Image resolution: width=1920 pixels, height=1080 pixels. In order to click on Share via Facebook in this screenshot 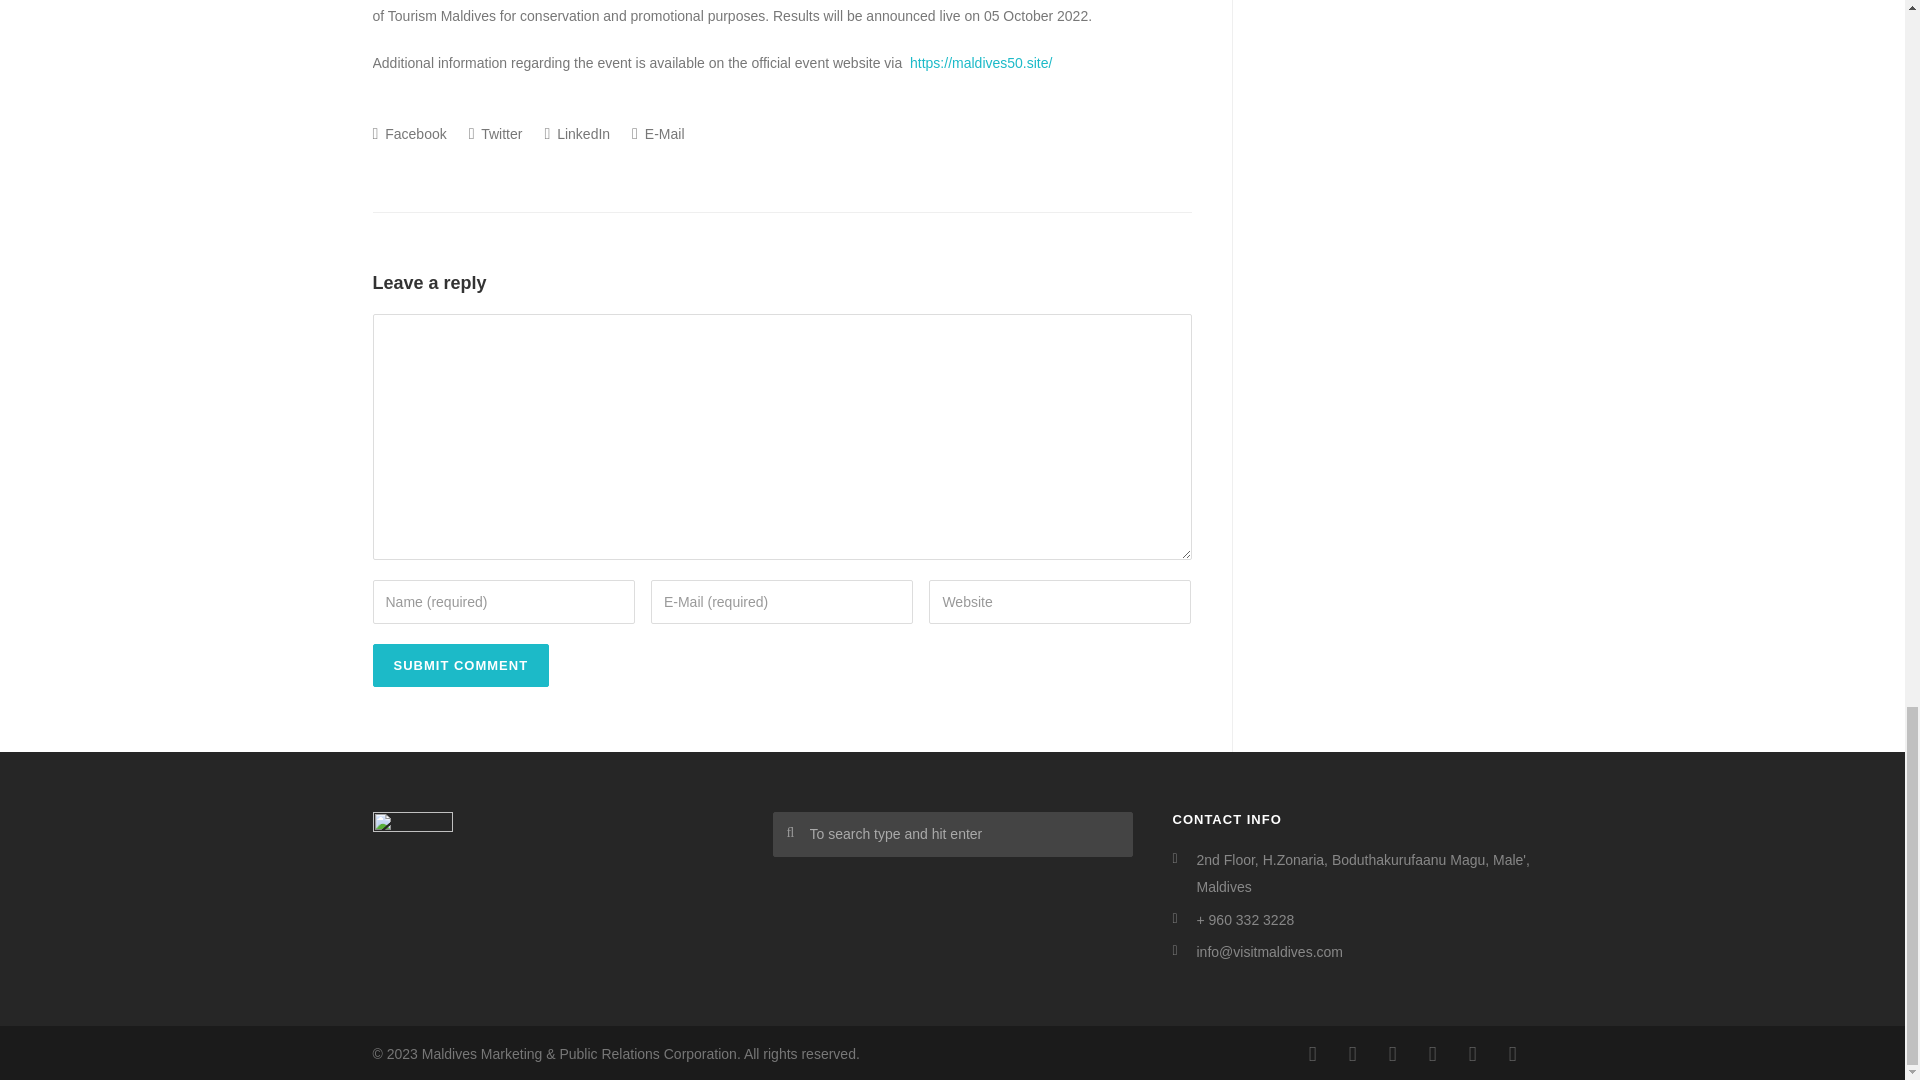, I will do `click(408, 134)`.